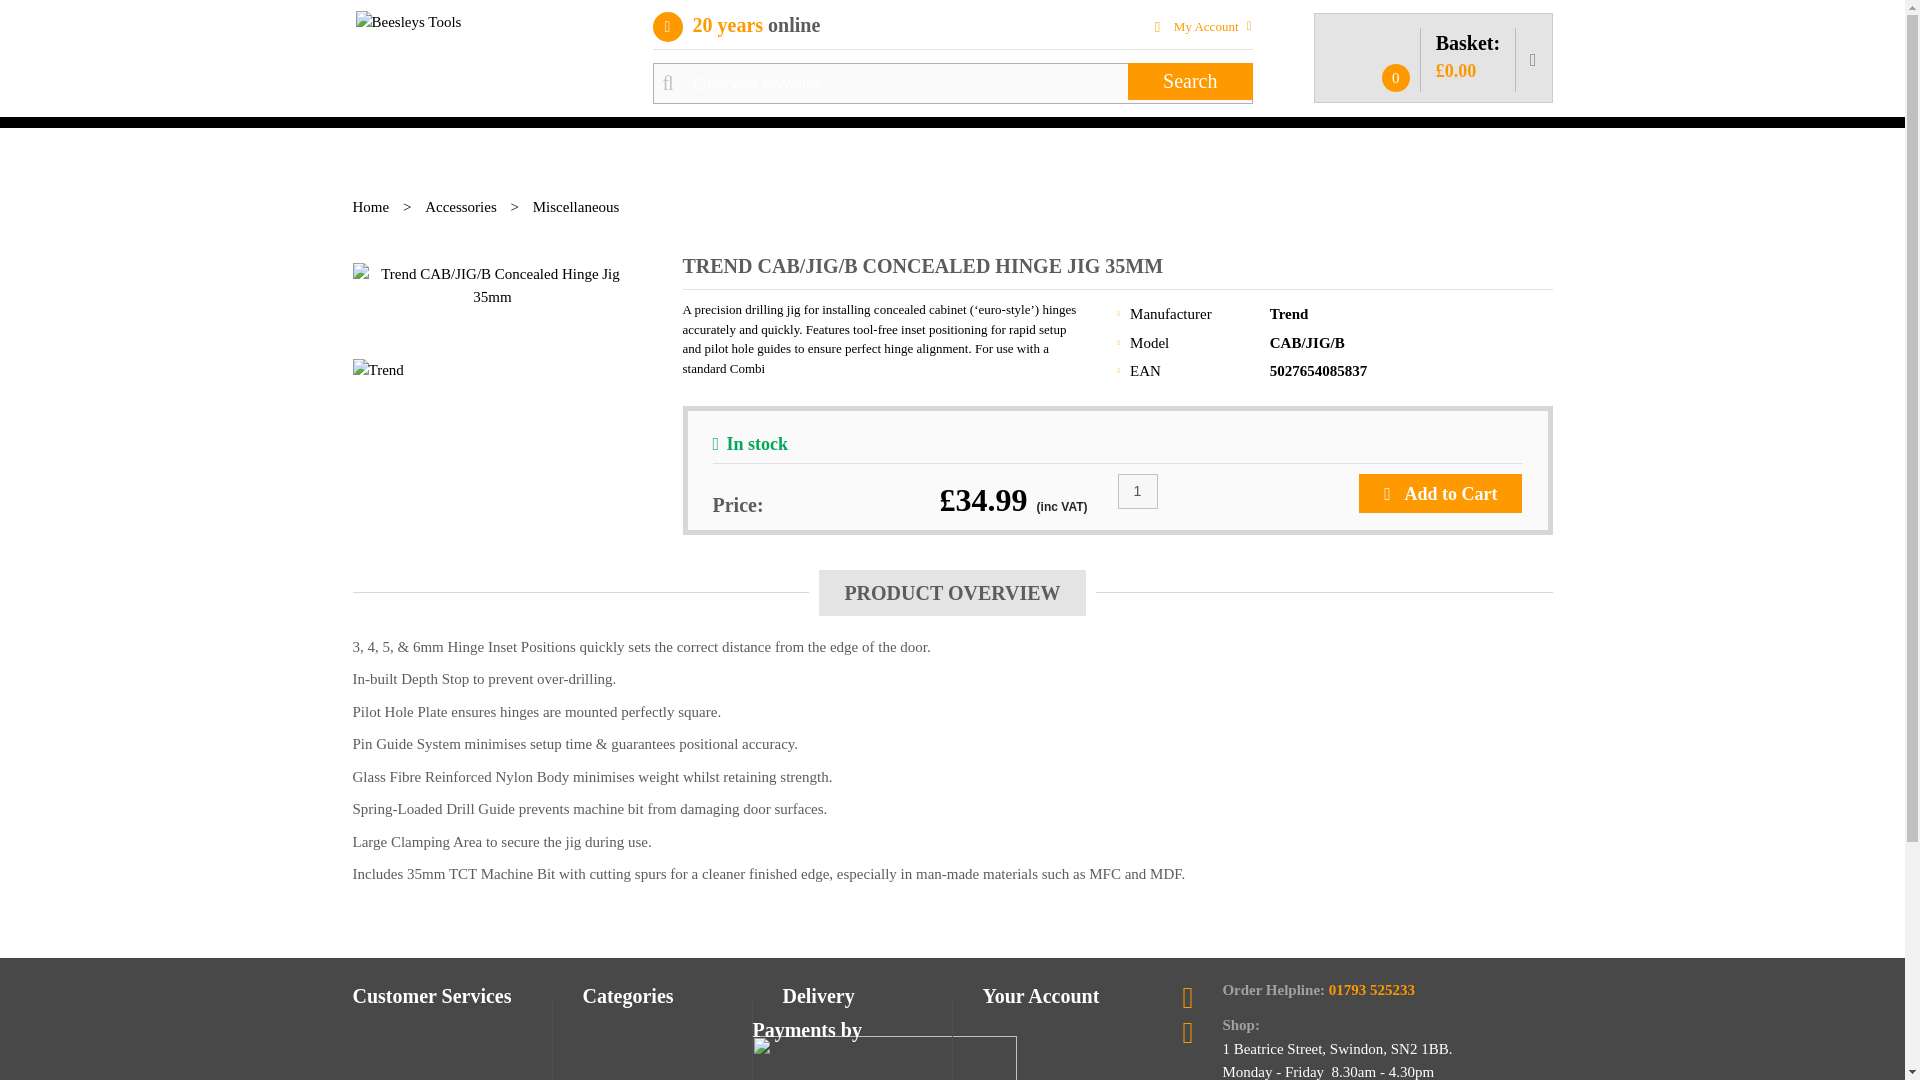 Image resolution: width=1920 pixels, height=1080 pixels. What do you see at coordinates (1289, 313) in the screenshot?
I see `Trend` at bounding box center [1289, 313].